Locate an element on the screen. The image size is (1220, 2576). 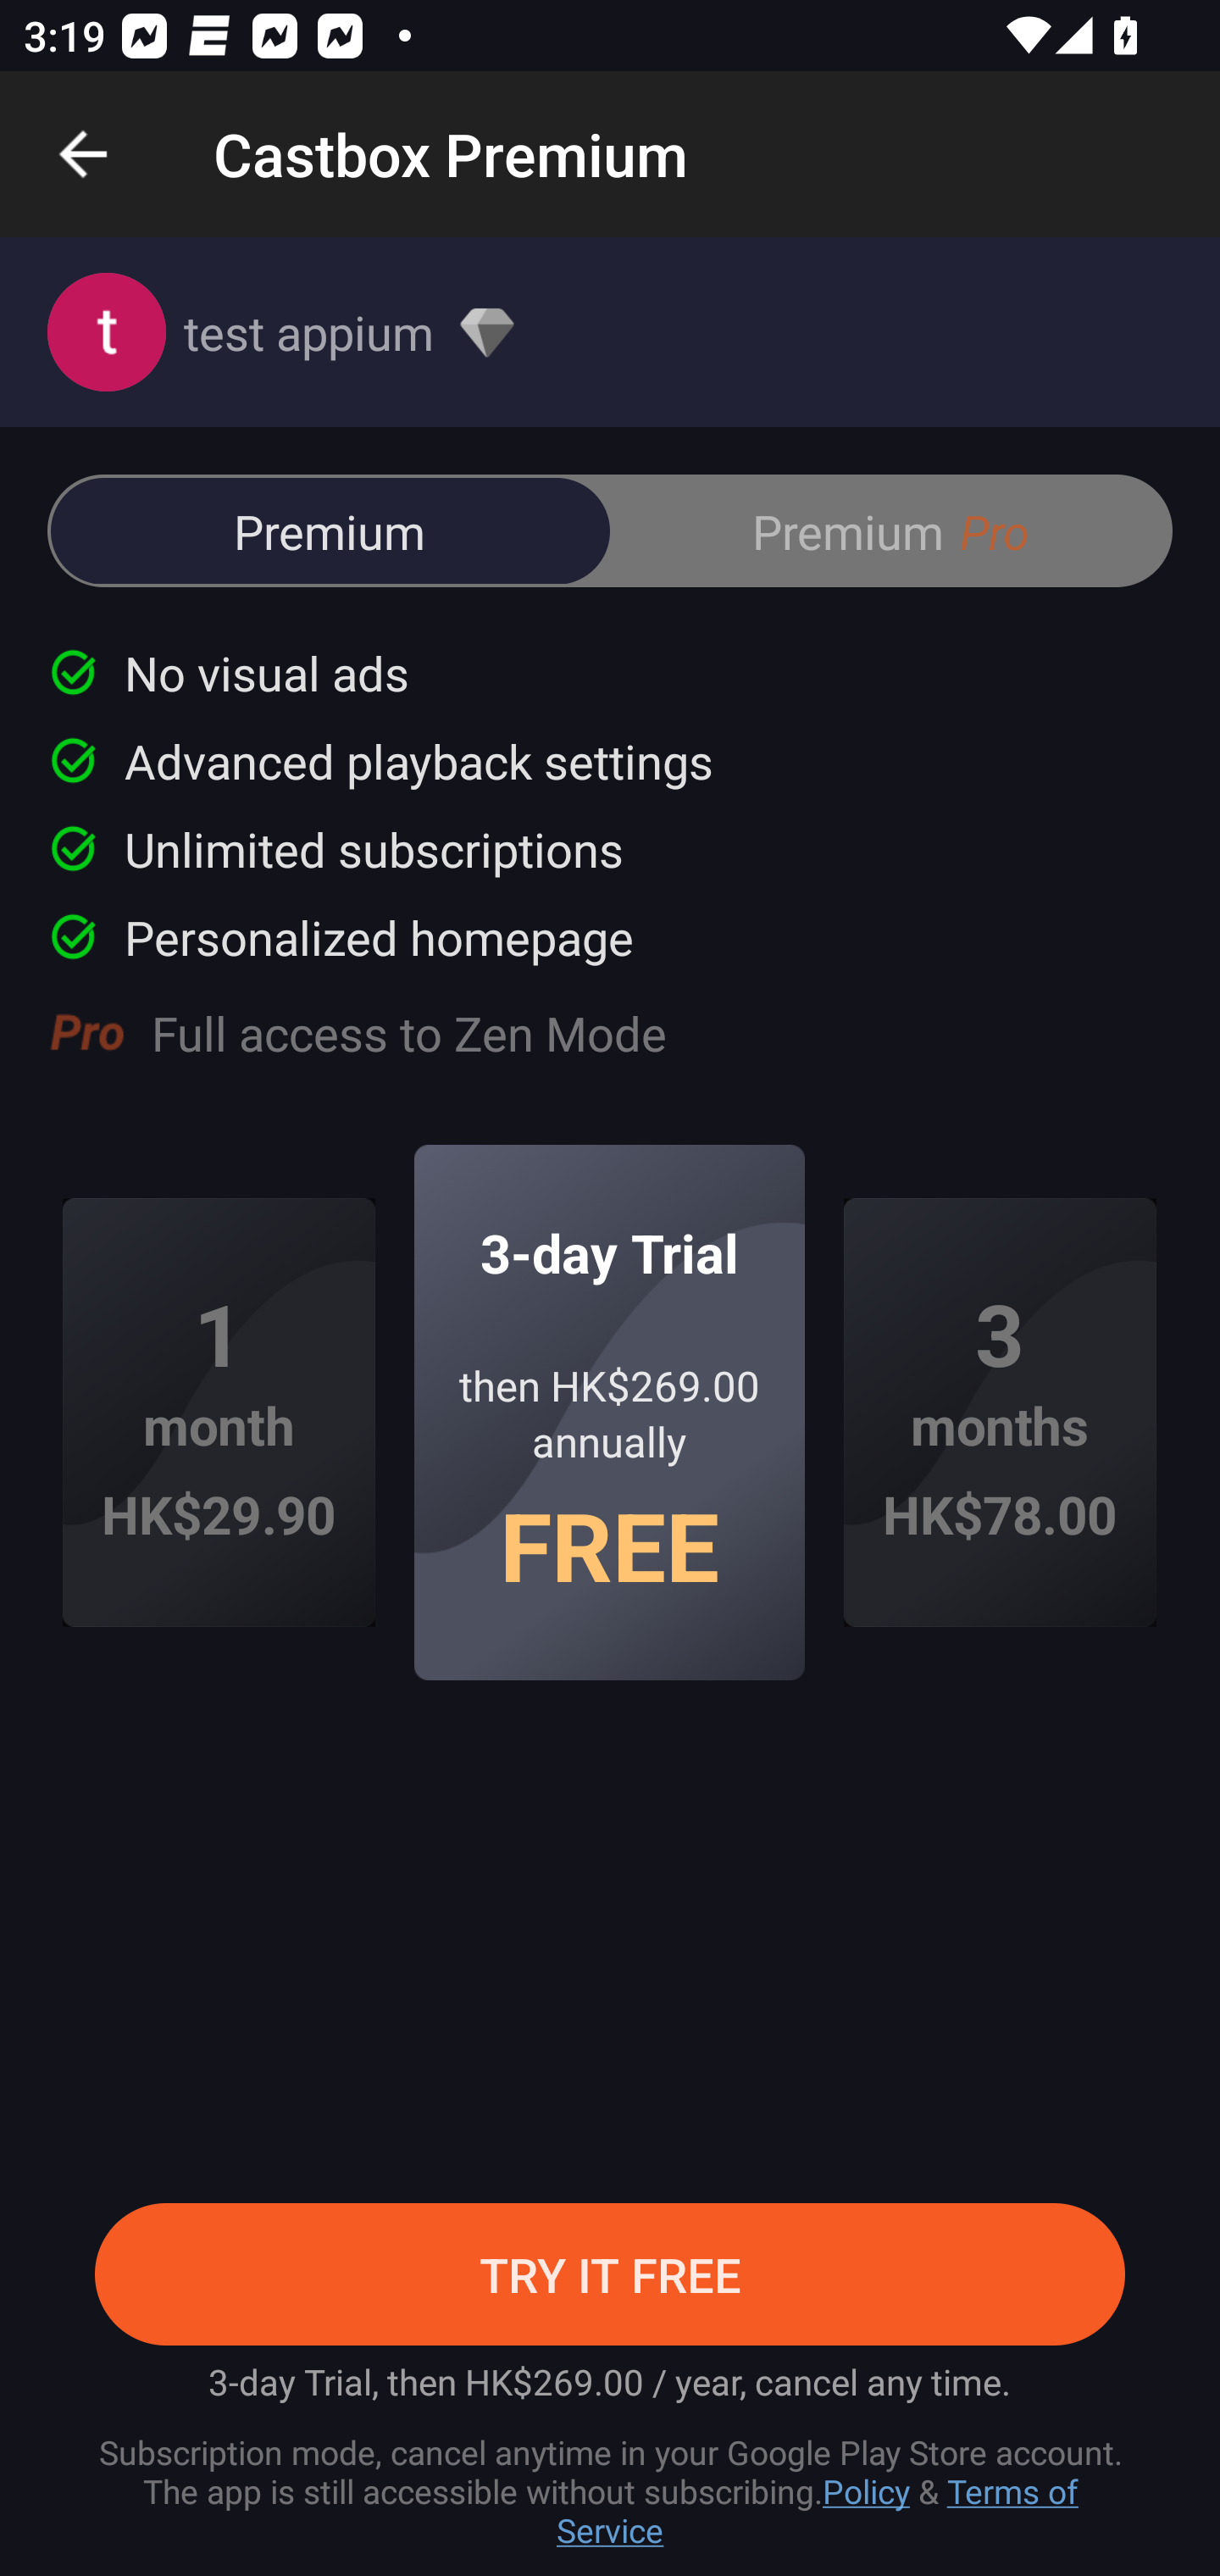
3-day Trial then HK$269.00 annually FREE is located at coordinates (610, 1412).